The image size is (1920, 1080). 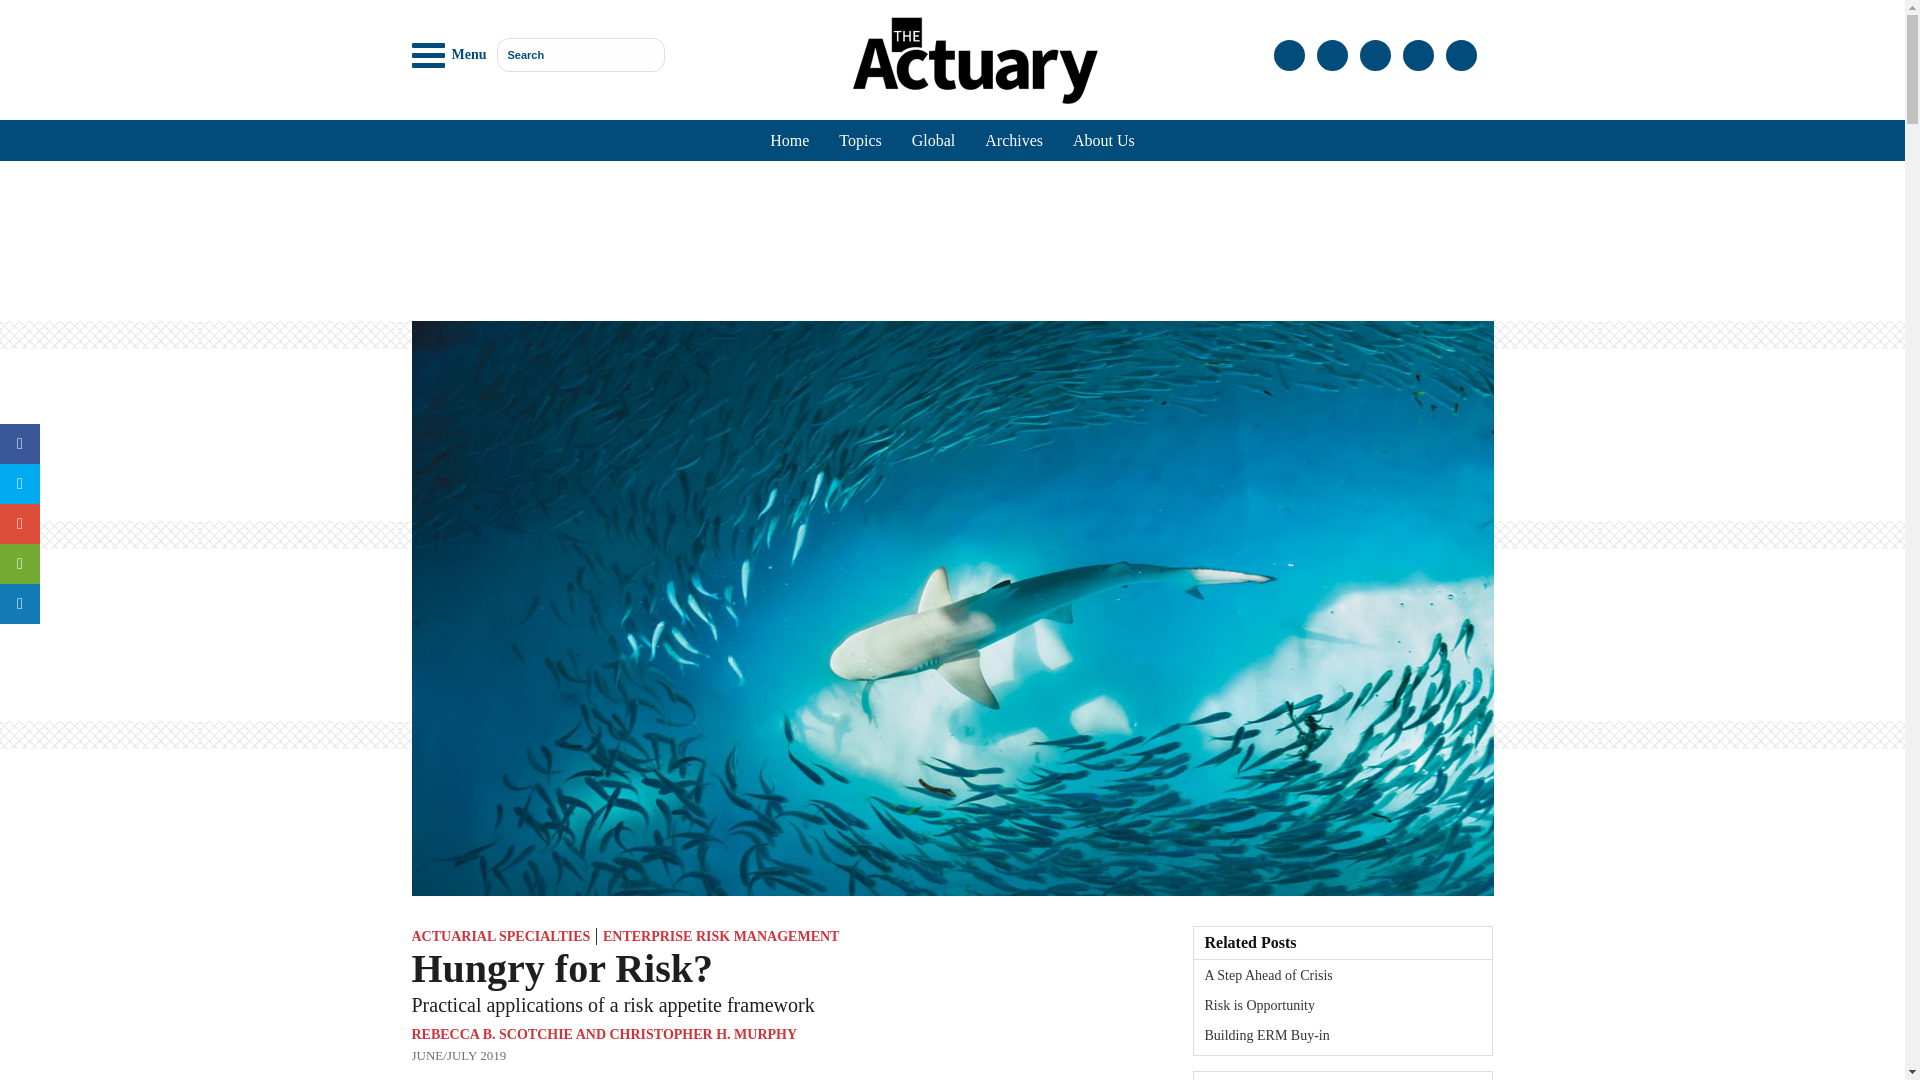 I want to click on Archives, so click(x=1013, y=140).